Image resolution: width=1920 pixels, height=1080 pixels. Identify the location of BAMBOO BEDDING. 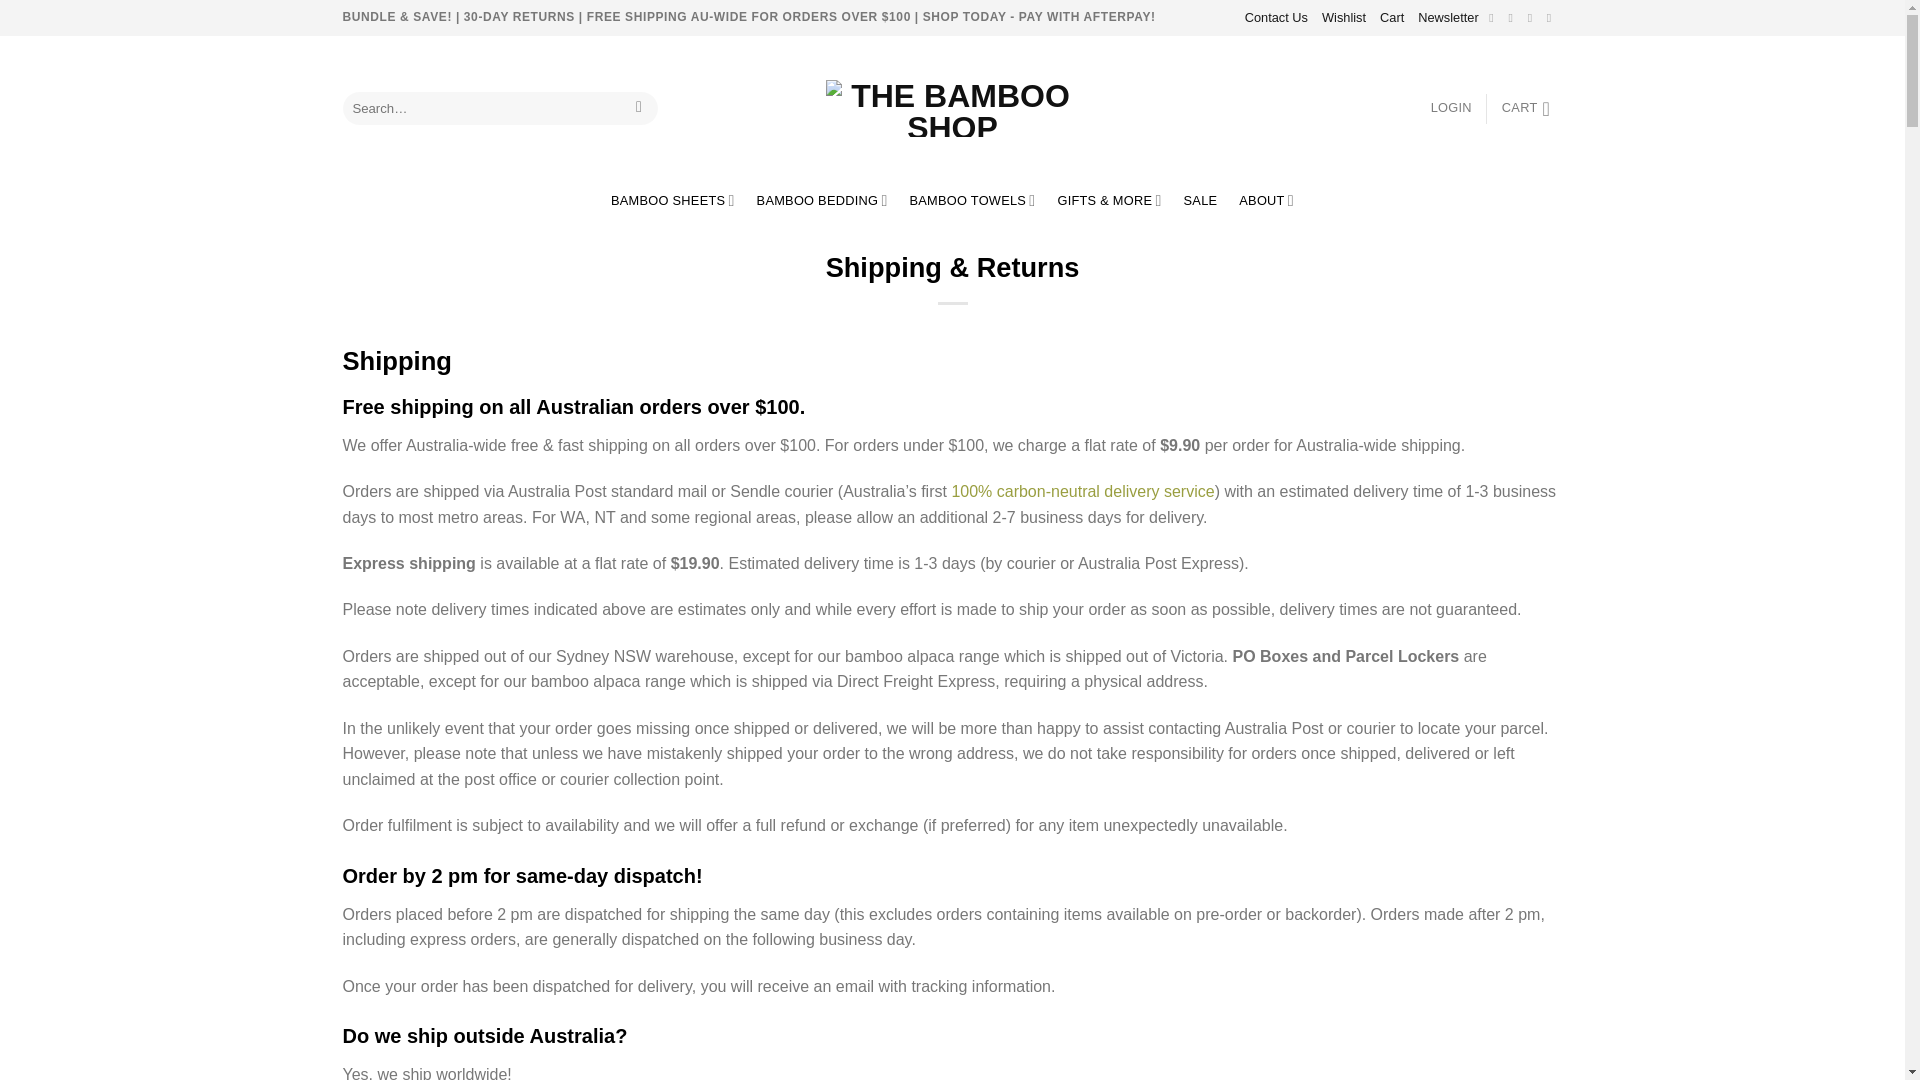
(822, 200).